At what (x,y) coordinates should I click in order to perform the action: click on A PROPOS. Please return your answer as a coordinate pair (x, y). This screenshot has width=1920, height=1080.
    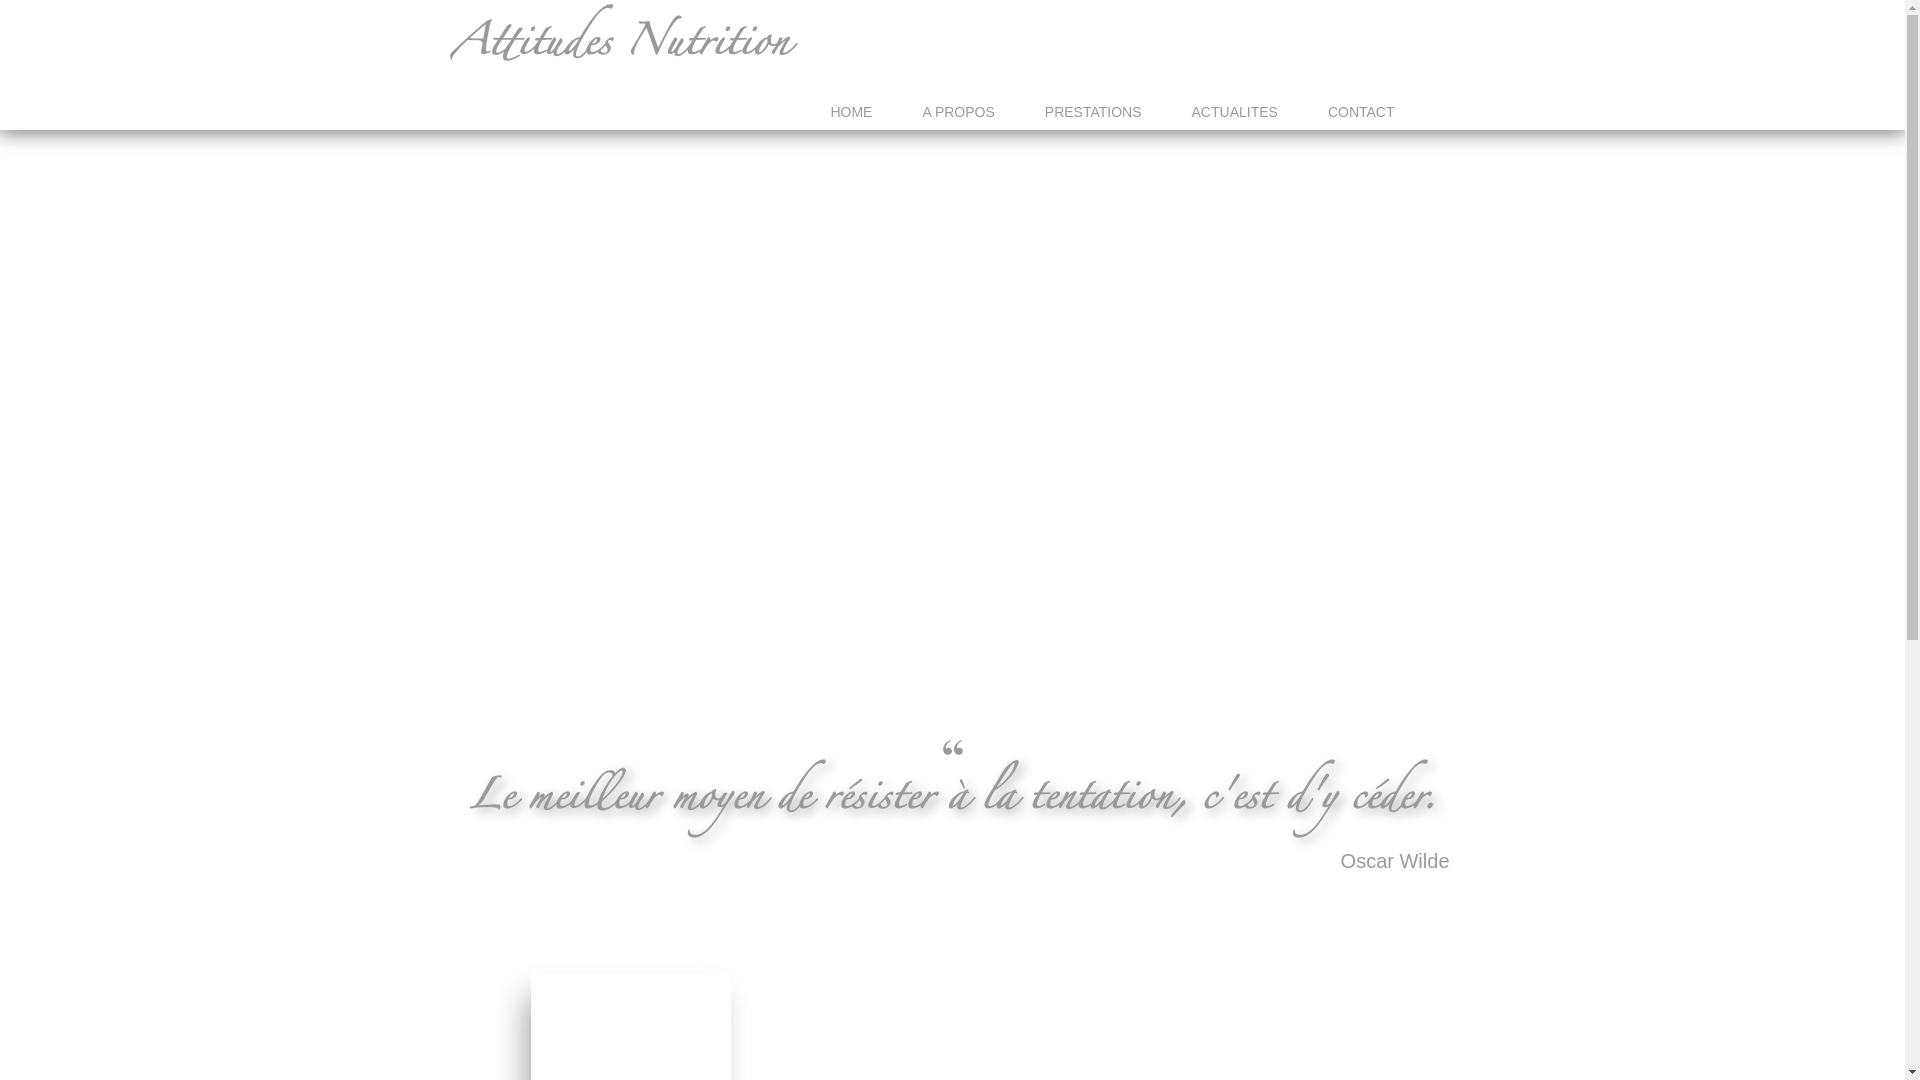
    Looking at the image, I should click on (958, 112).